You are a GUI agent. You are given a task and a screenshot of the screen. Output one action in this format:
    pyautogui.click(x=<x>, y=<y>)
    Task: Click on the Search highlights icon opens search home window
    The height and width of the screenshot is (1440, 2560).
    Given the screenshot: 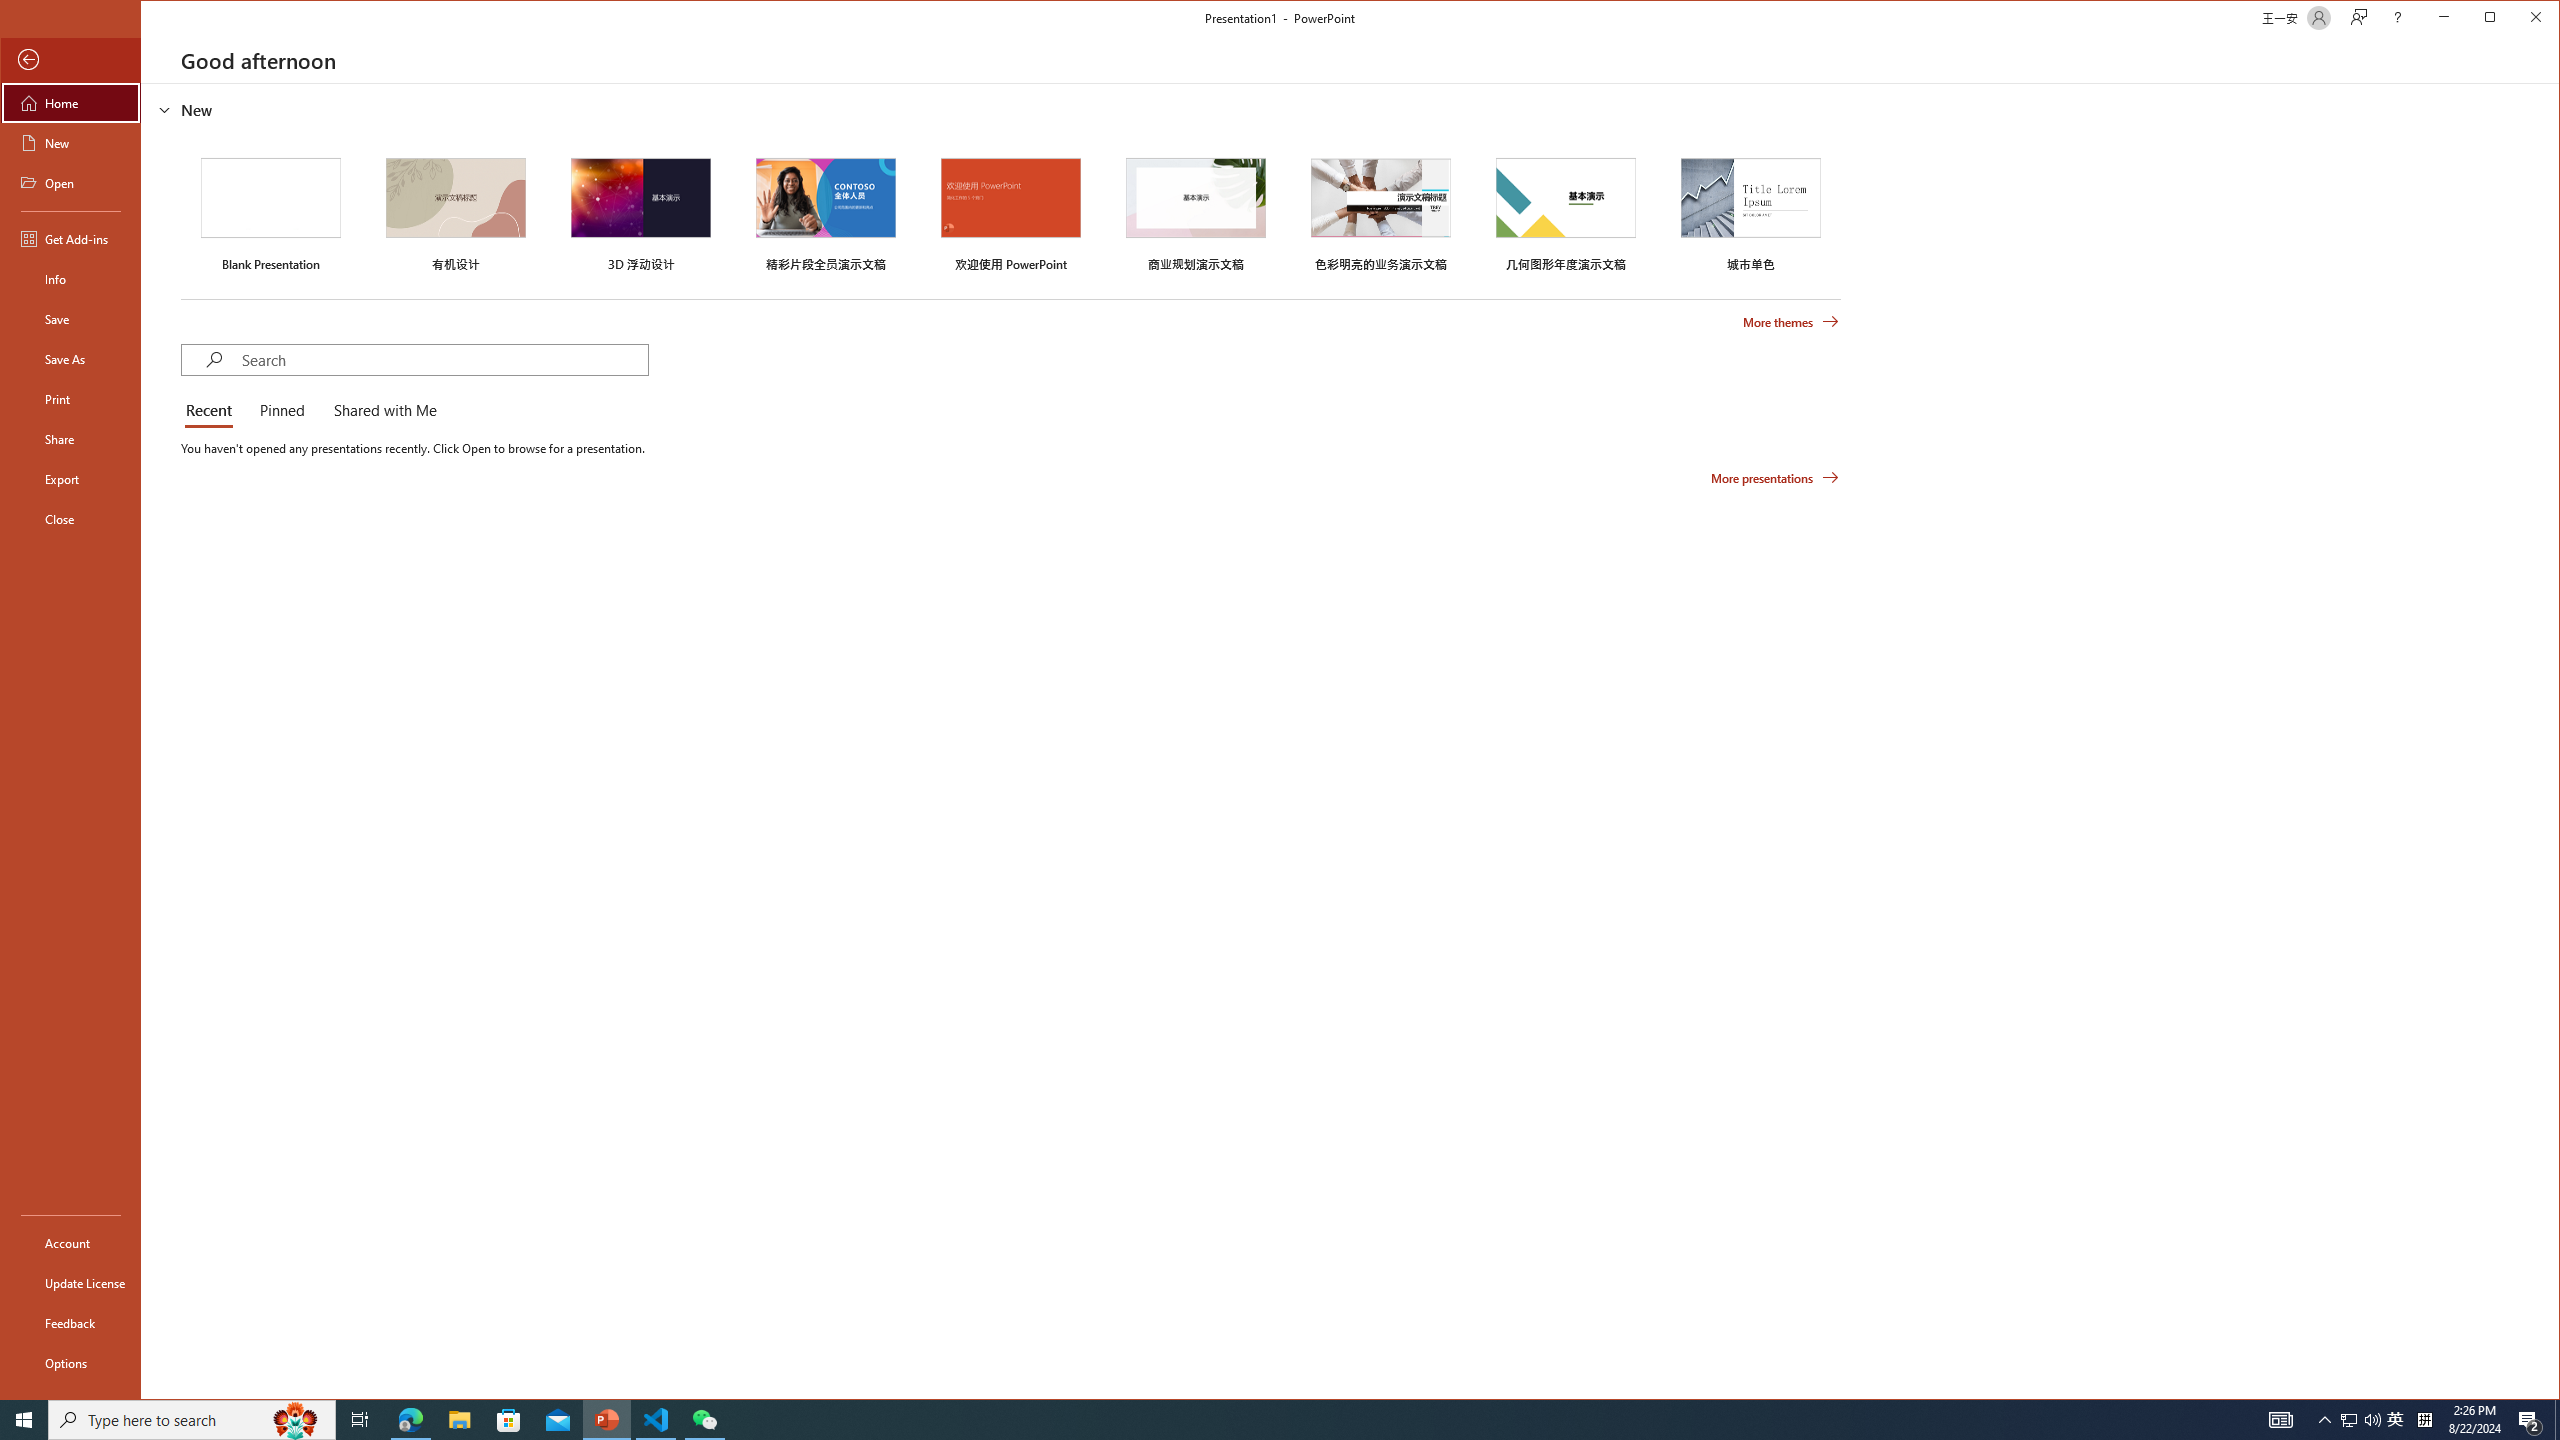 What is the action you would take?
    pyautogui.click(x=296, y=1420)
    